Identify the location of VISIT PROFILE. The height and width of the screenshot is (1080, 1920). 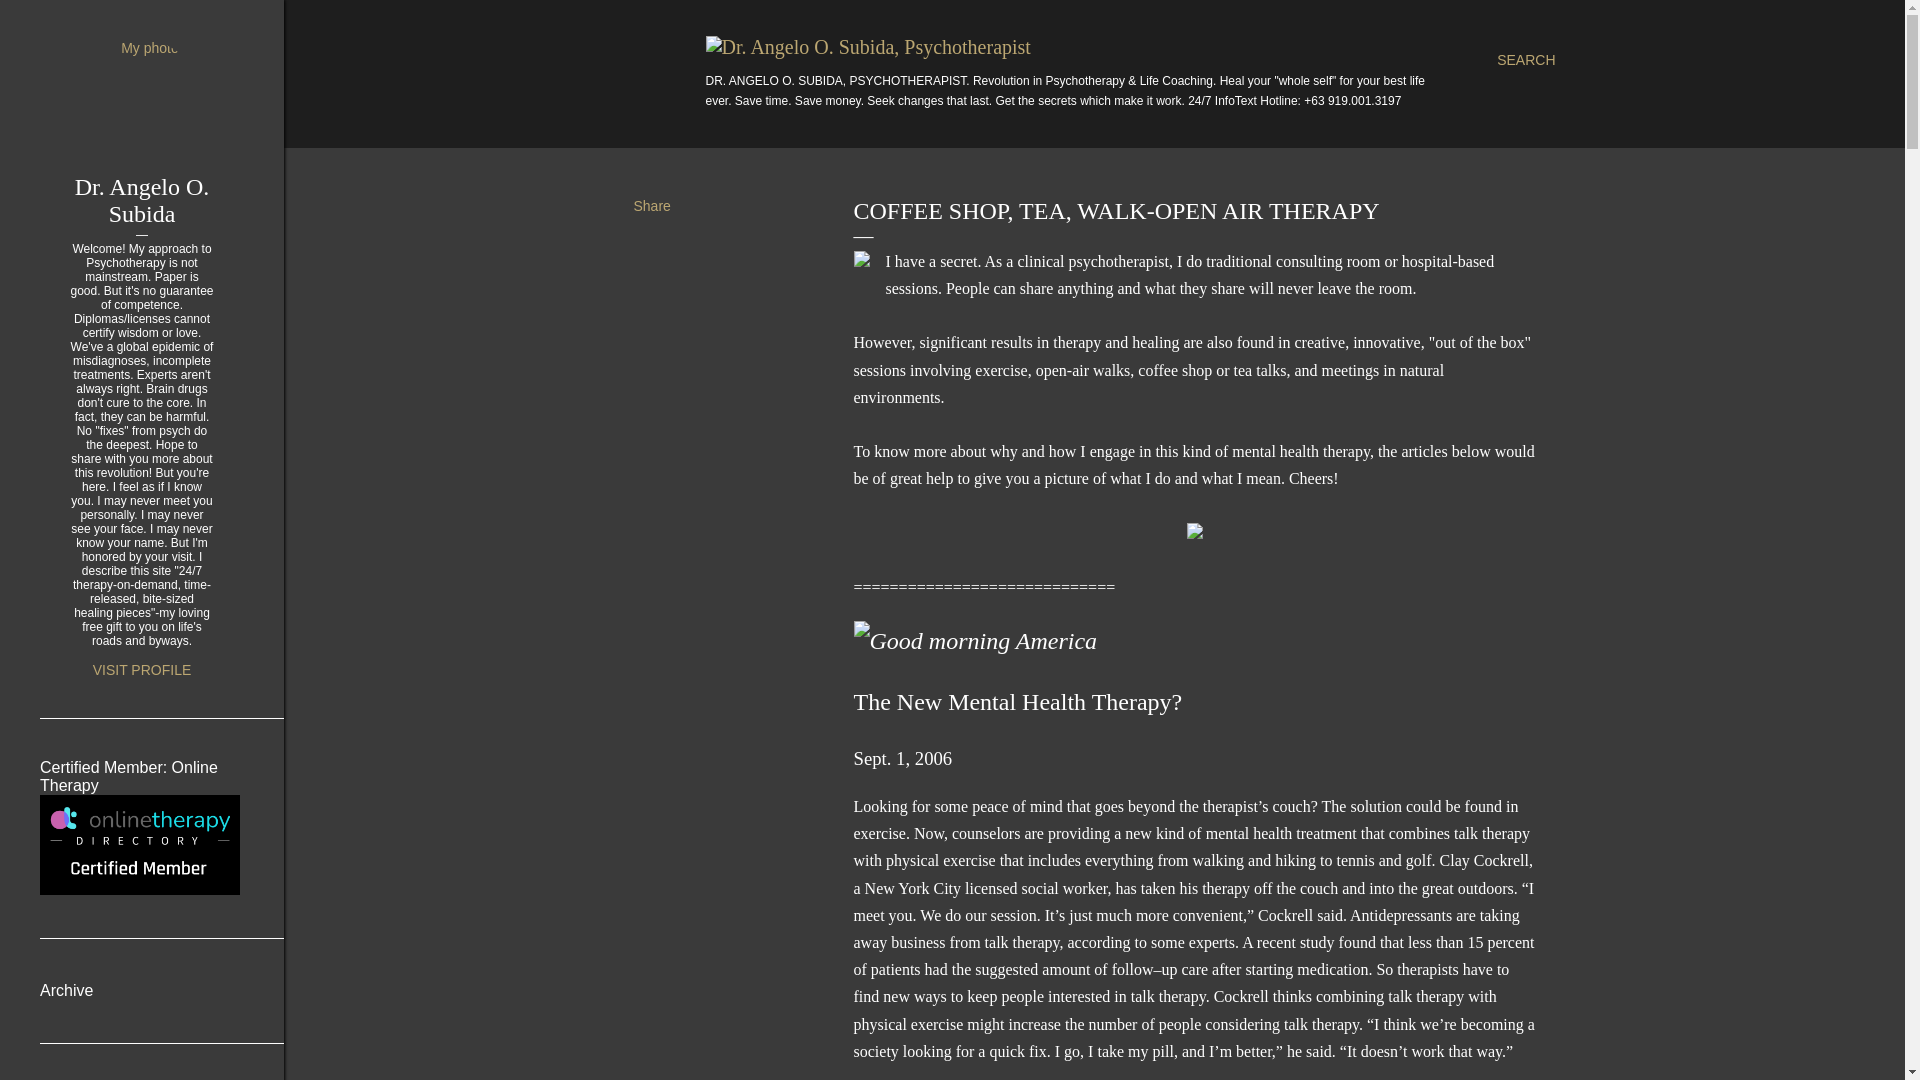
(142, 670).